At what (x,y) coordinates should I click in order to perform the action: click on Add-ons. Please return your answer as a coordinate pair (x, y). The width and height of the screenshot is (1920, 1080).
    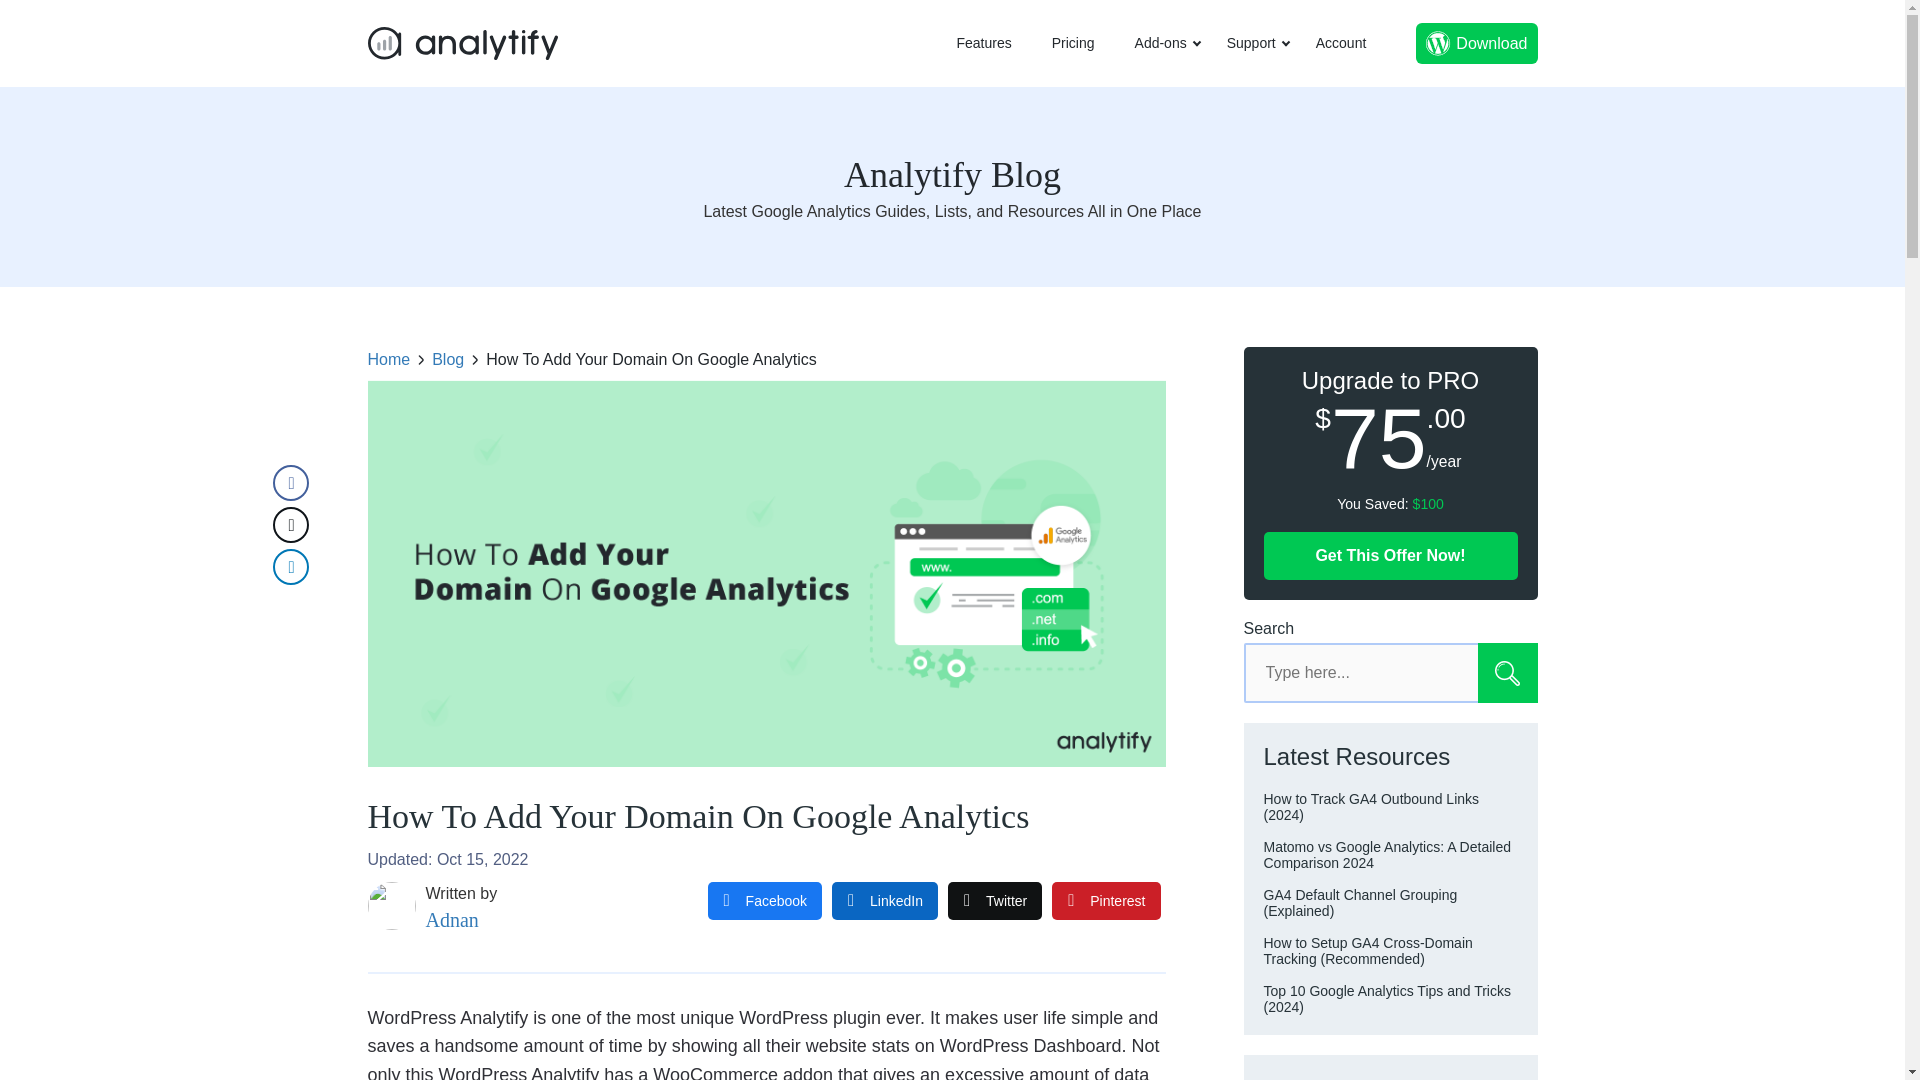
    Looking at the image, I should click on (1160, 44).